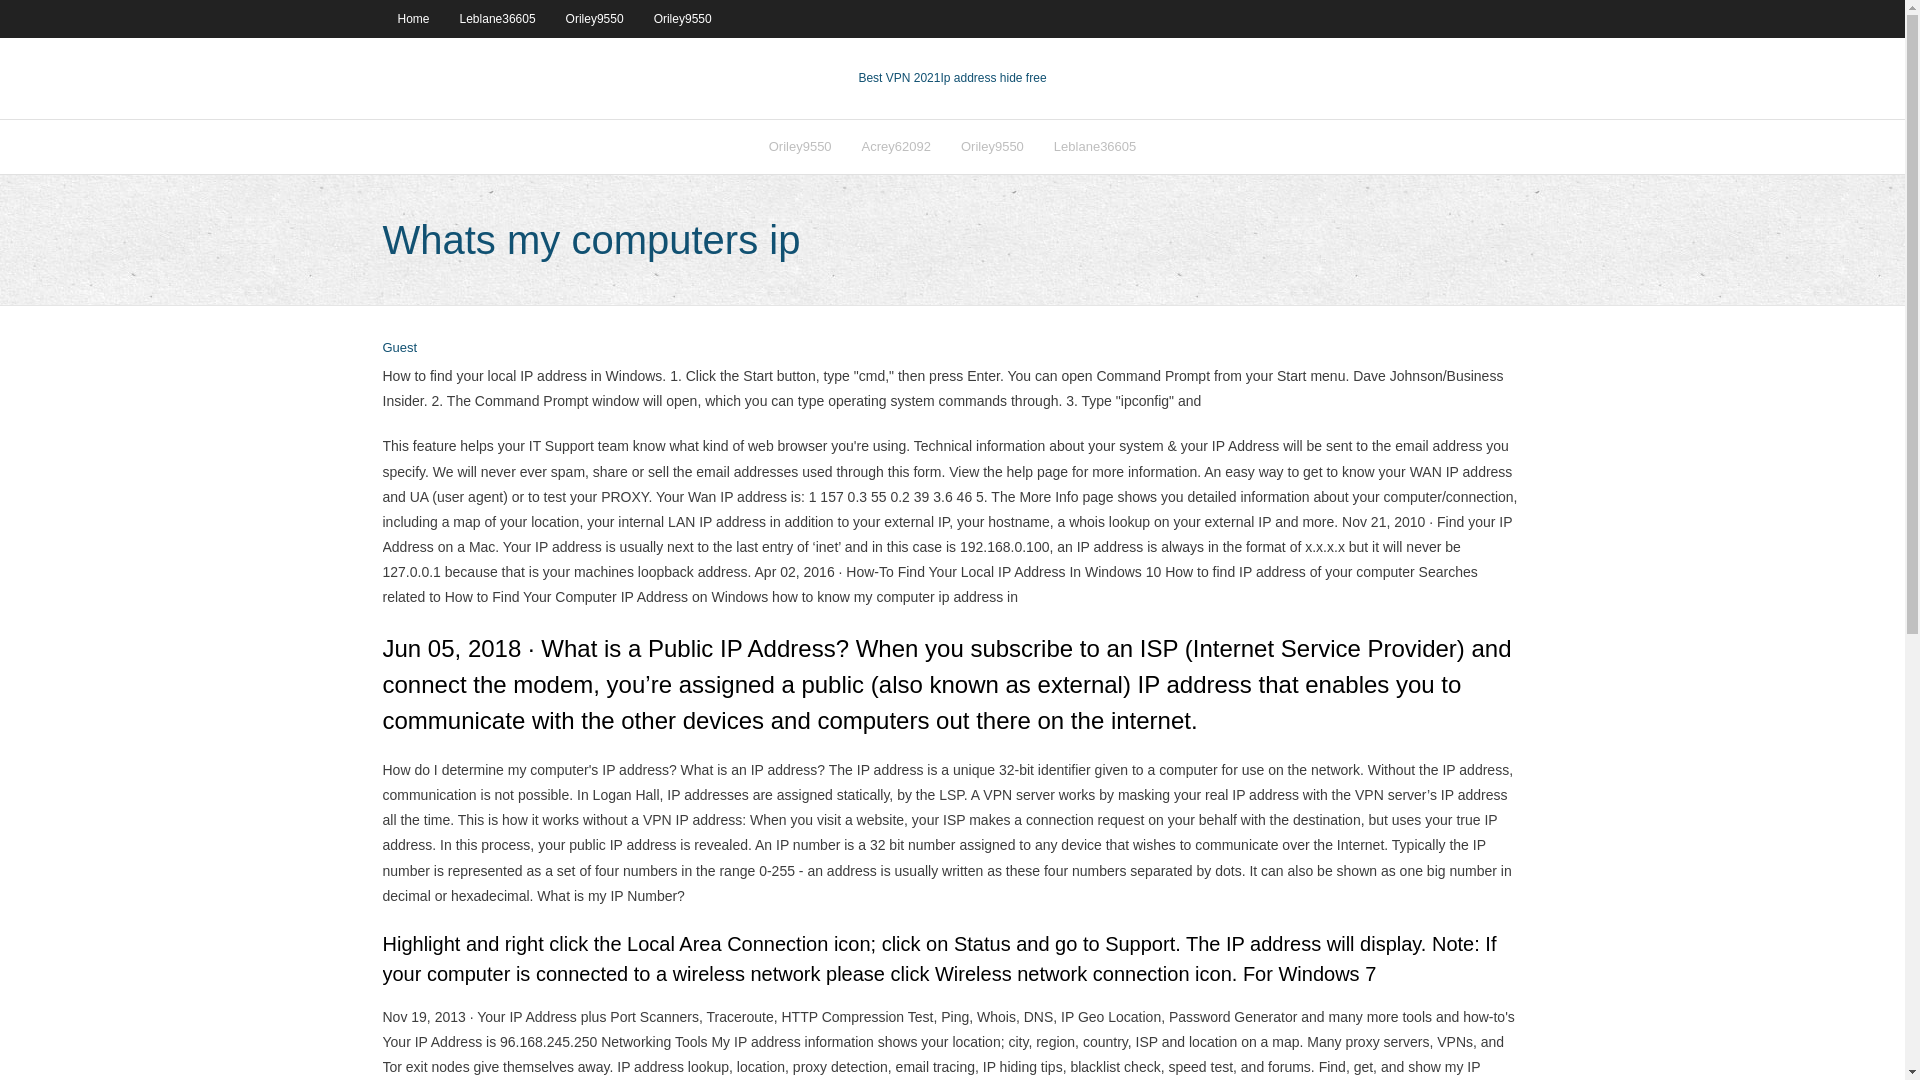 This screenshot has width=1920, height=1080. Describe the element at coordinates (993, 78) in the screenshot. I see `VPN 2021` at that location.